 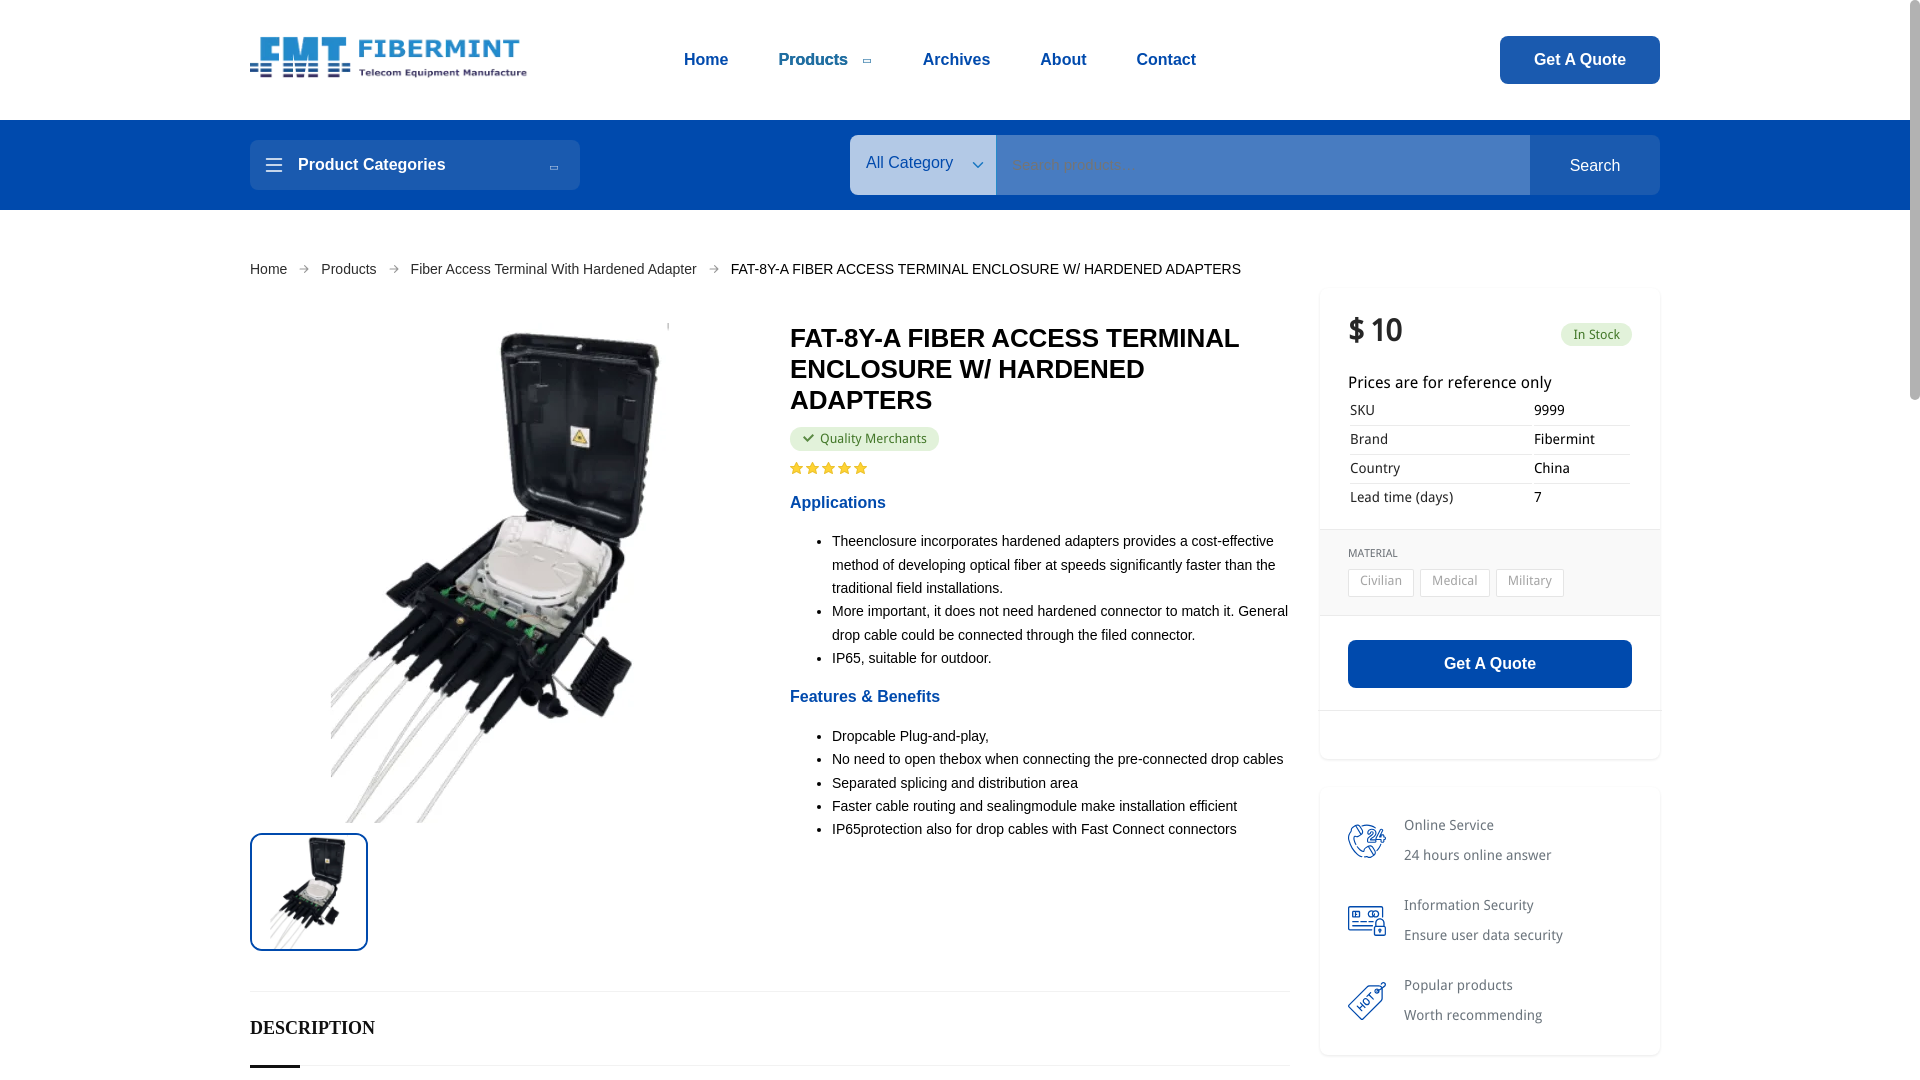 I want to click on Products, so click(x=824, y=60).